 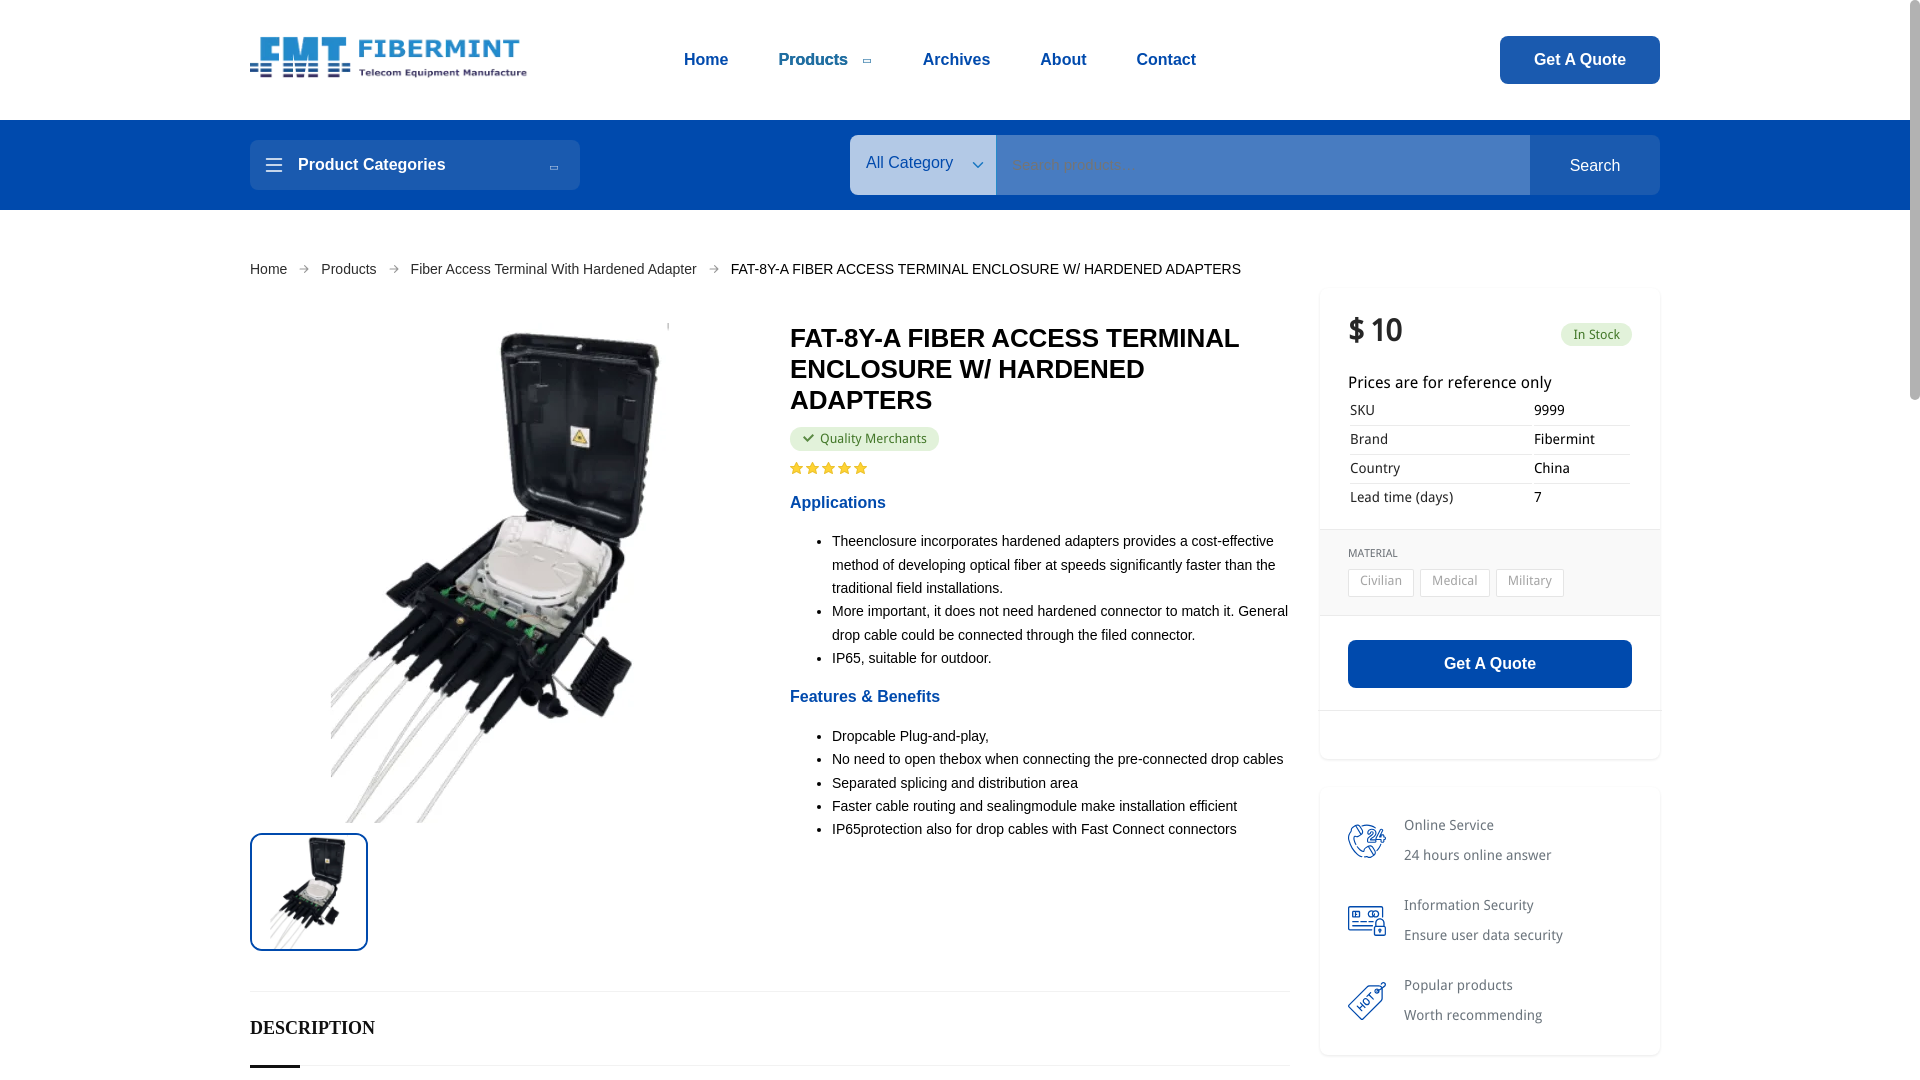 I want to click on Products, so click(x=824, y=60).